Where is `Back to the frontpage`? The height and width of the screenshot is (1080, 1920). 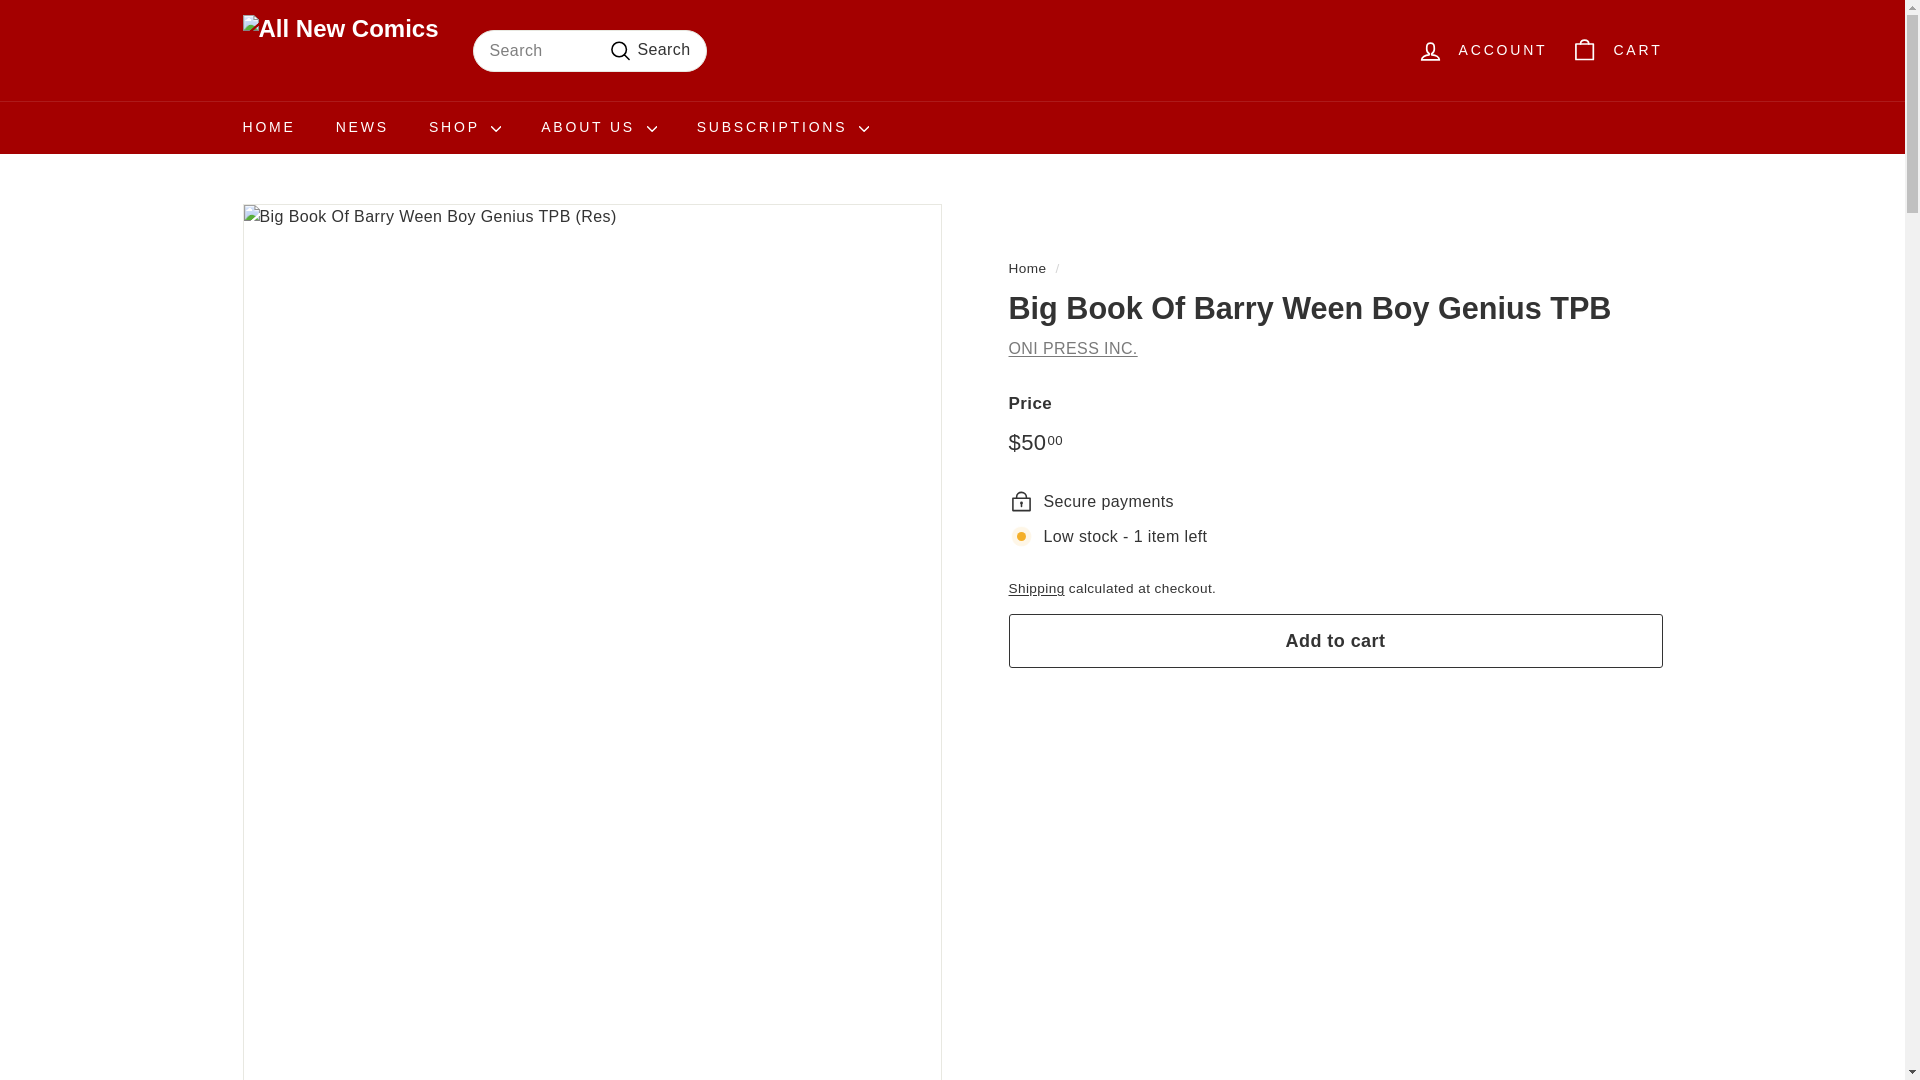
Back to the frontpage is located at coordinates (1027, 268).